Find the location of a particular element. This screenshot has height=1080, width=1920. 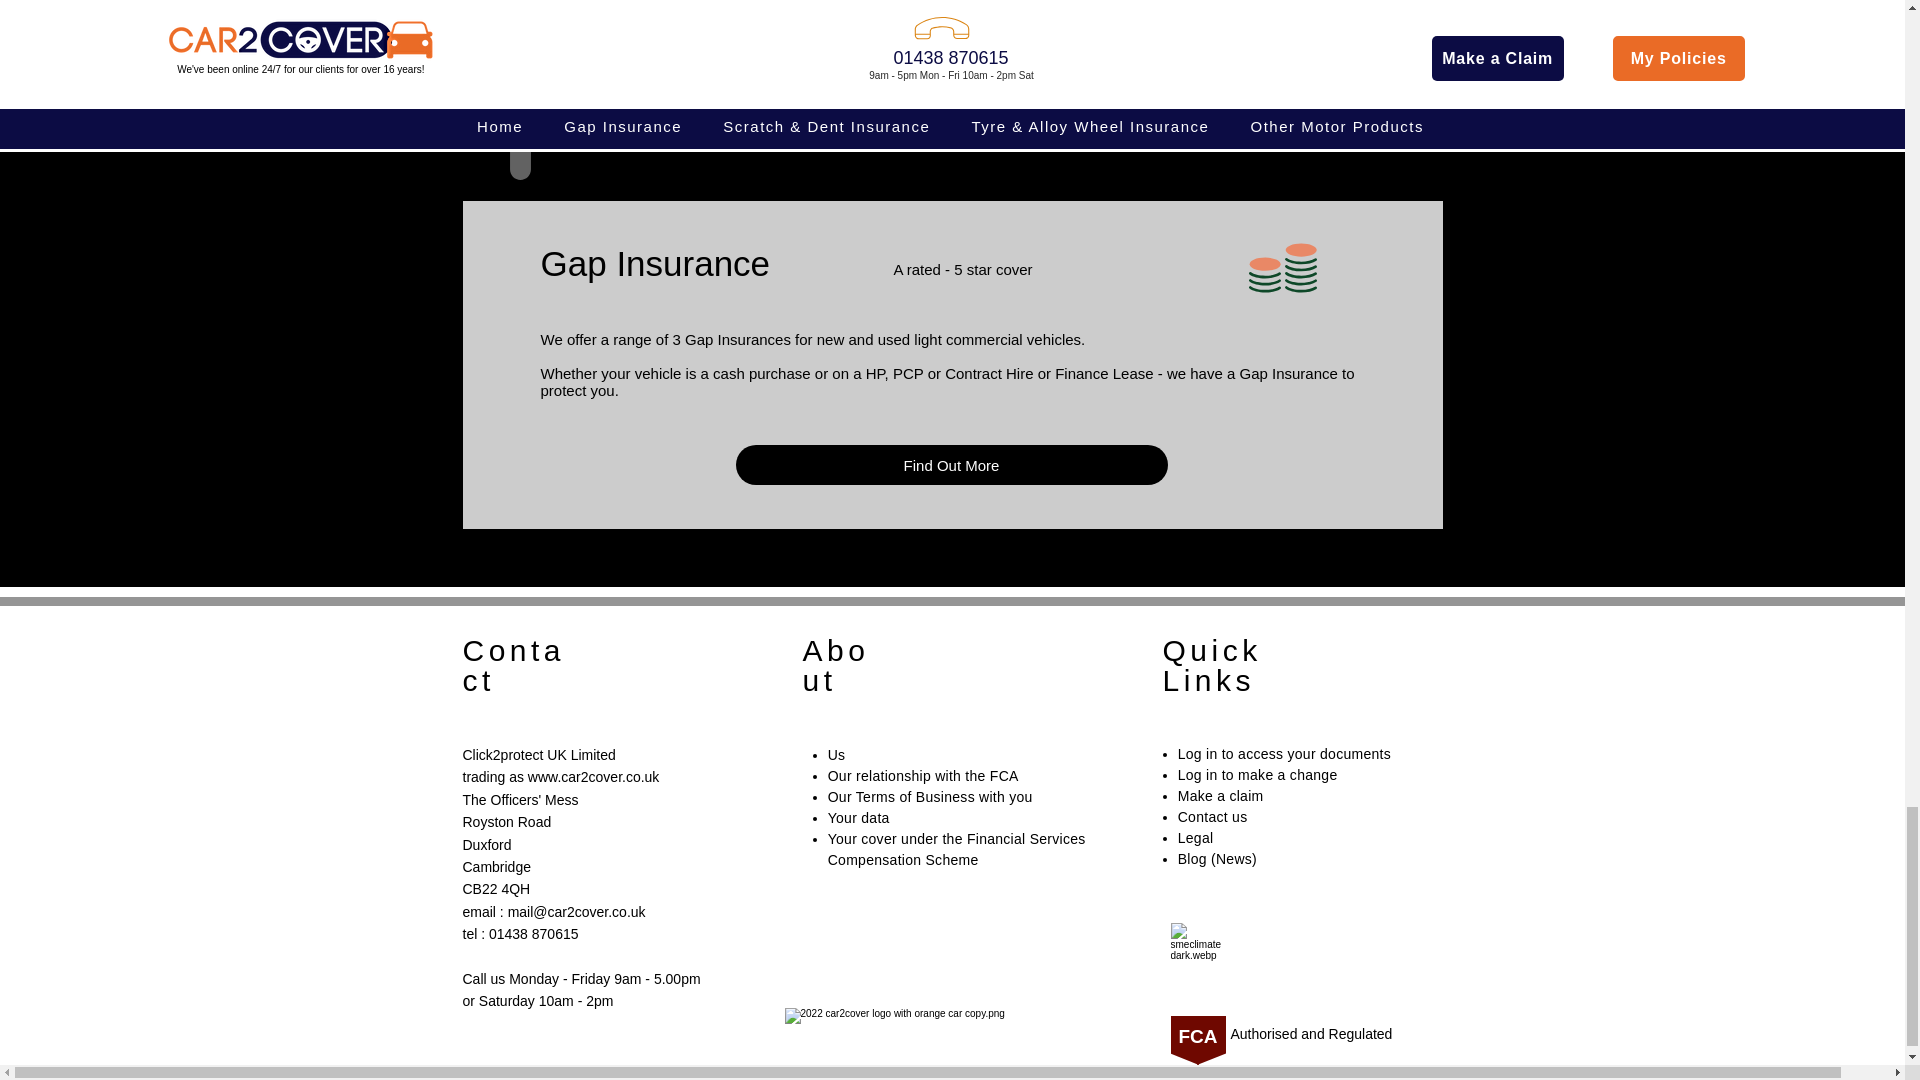

Call us Monday - Friday 9am - 5.00pm is located at coordinates (581, 989).